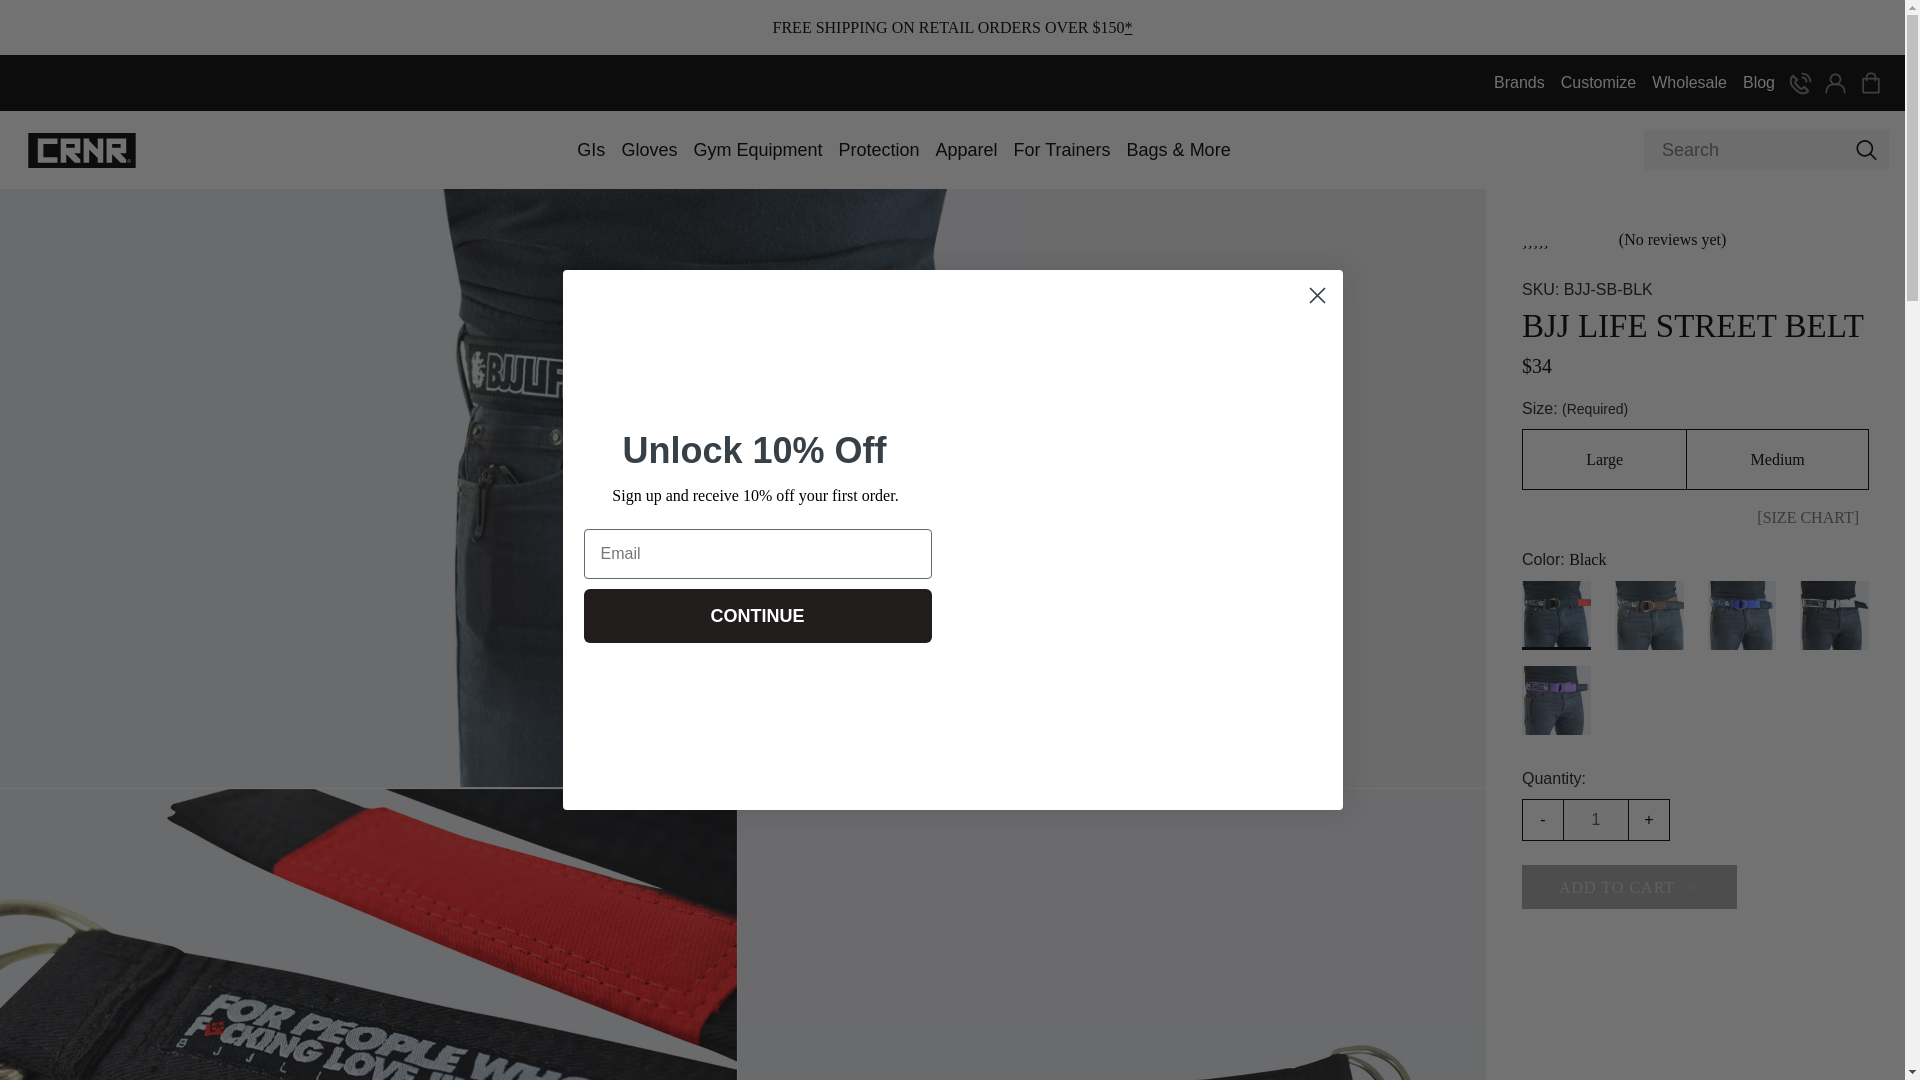 Image resolution: width=1920 pixels, height=1080 pixels. I want to click on Medium, so click(1778, 459).